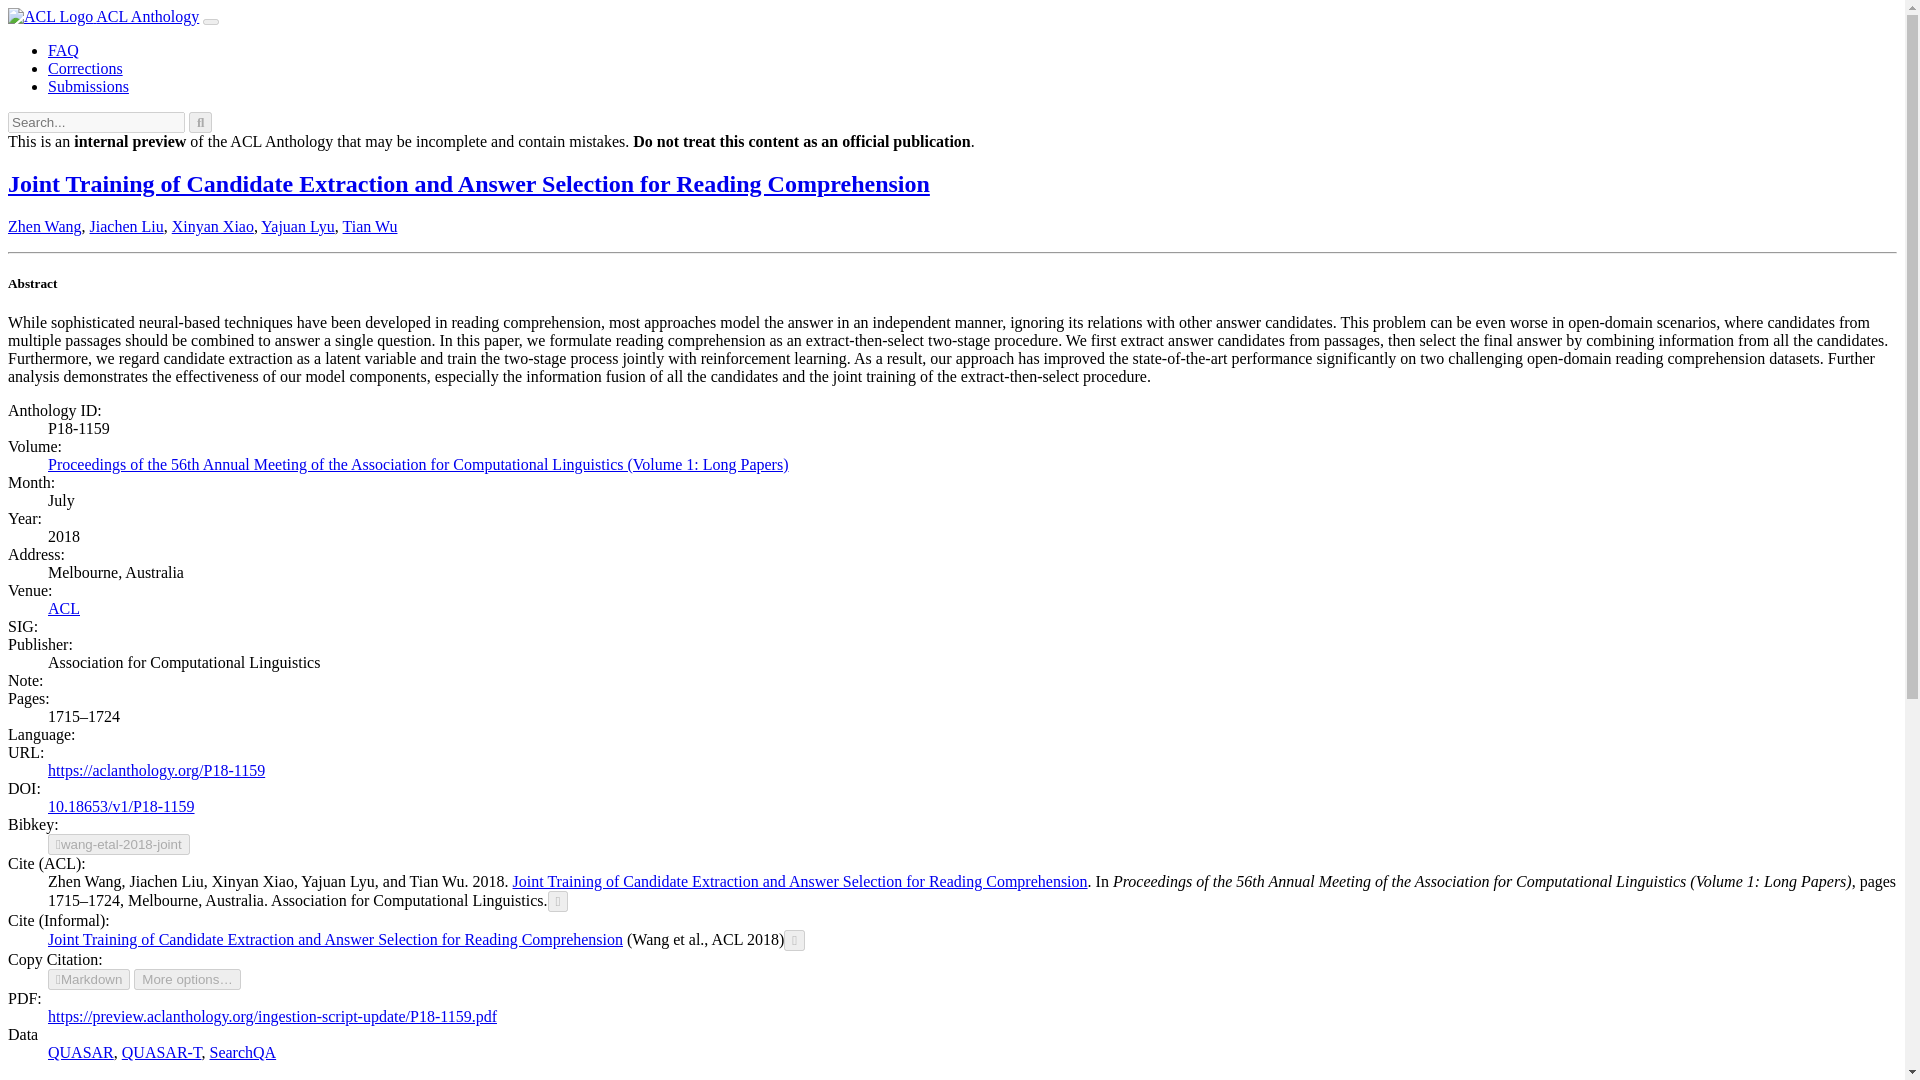 The height and width of the screenshot is (1080, 1920). Describe the element at coordinates (162, 1052) in the screenshot. I see `QUASAR-T` at that location.